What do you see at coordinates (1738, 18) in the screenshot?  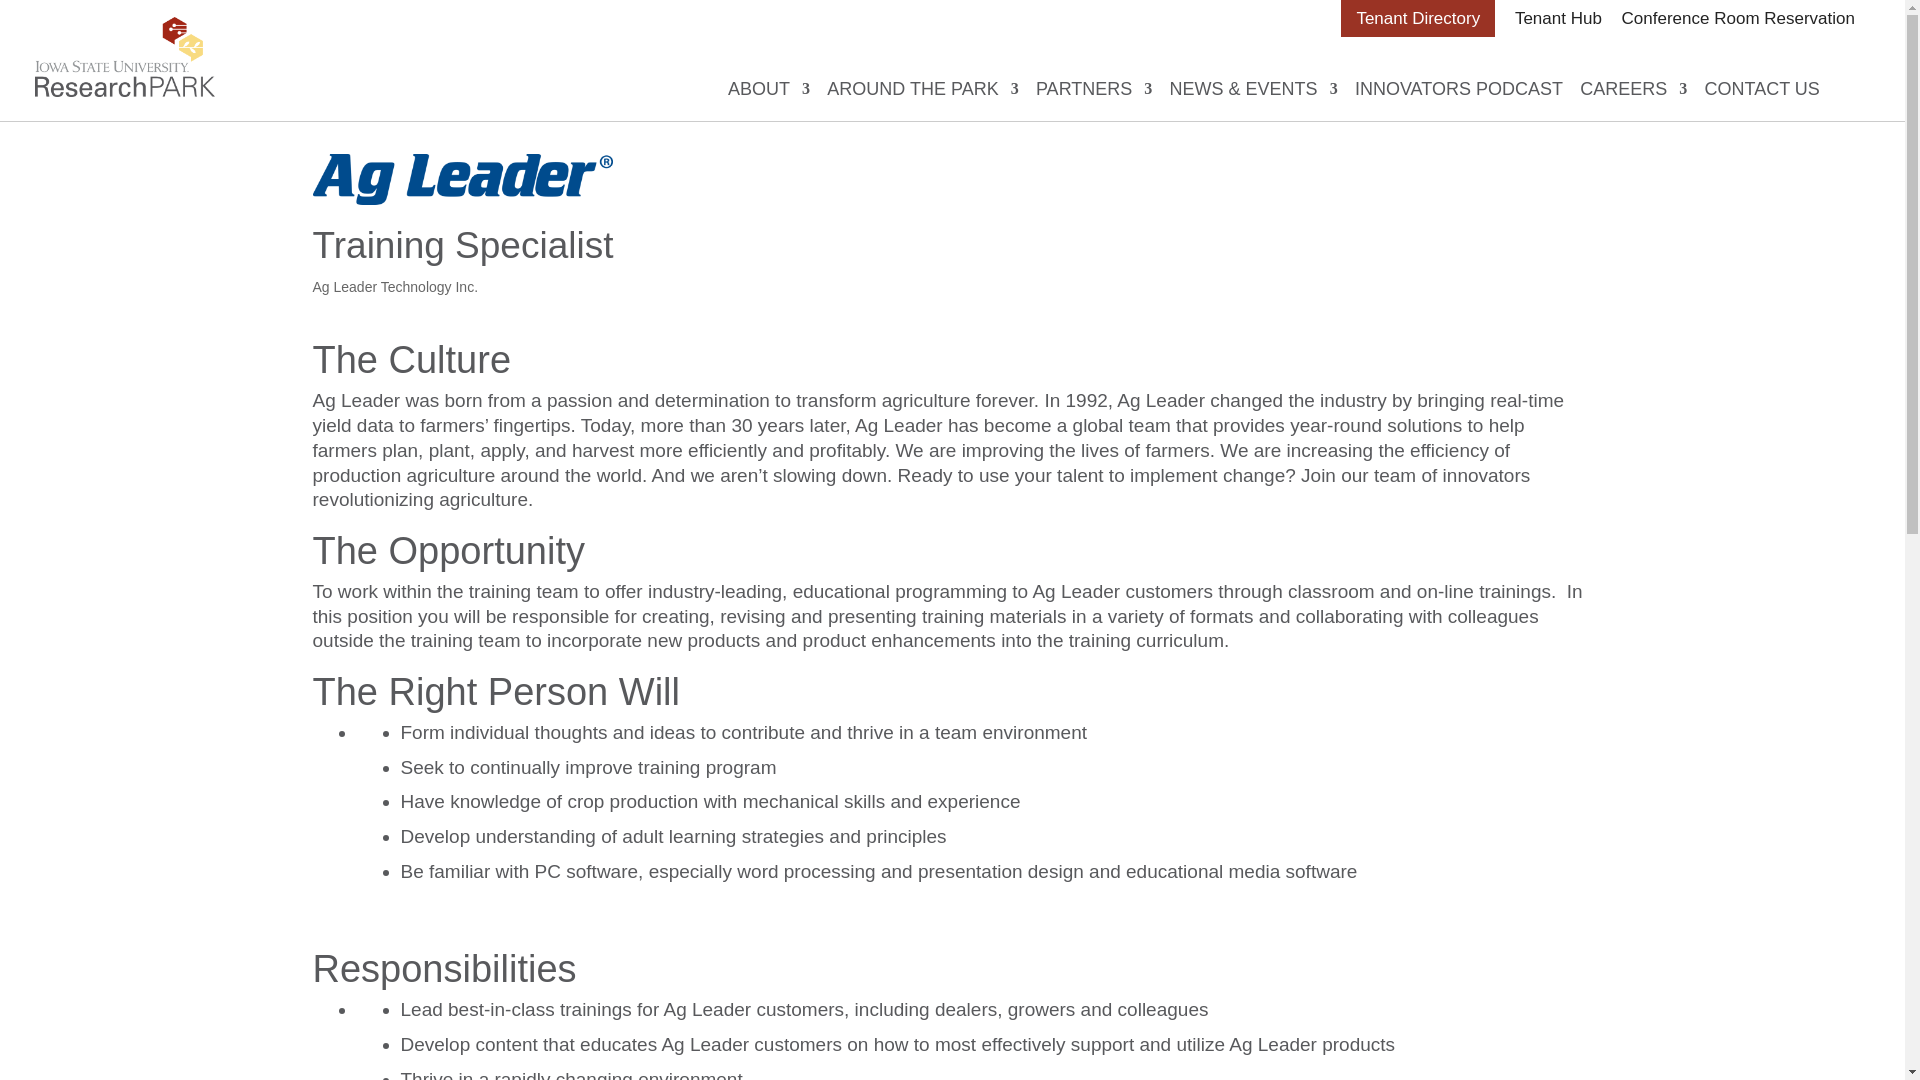 I see `Conference Room Reservation` at bounding box center [1738, 18].